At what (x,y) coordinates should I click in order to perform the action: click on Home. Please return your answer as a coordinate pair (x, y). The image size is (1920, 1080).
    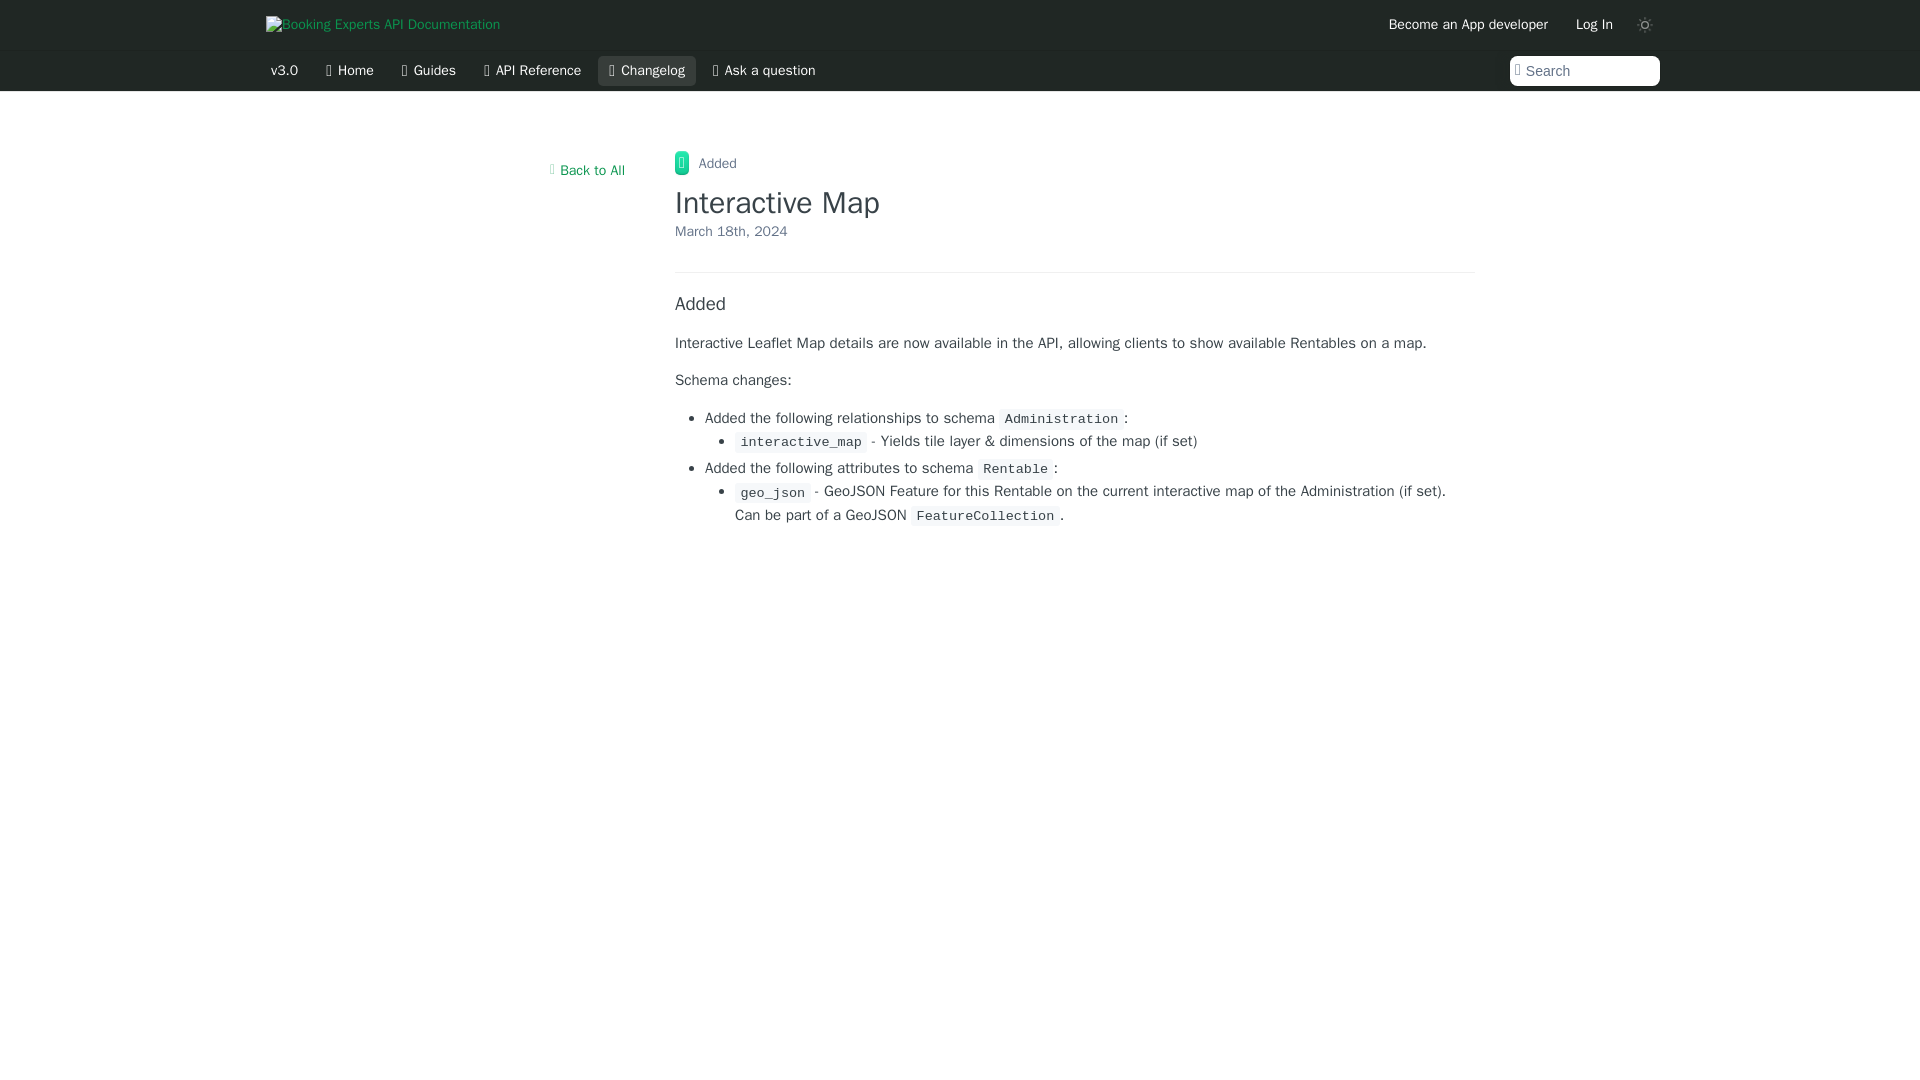
    Looking at the image, I should click on (350, 71).